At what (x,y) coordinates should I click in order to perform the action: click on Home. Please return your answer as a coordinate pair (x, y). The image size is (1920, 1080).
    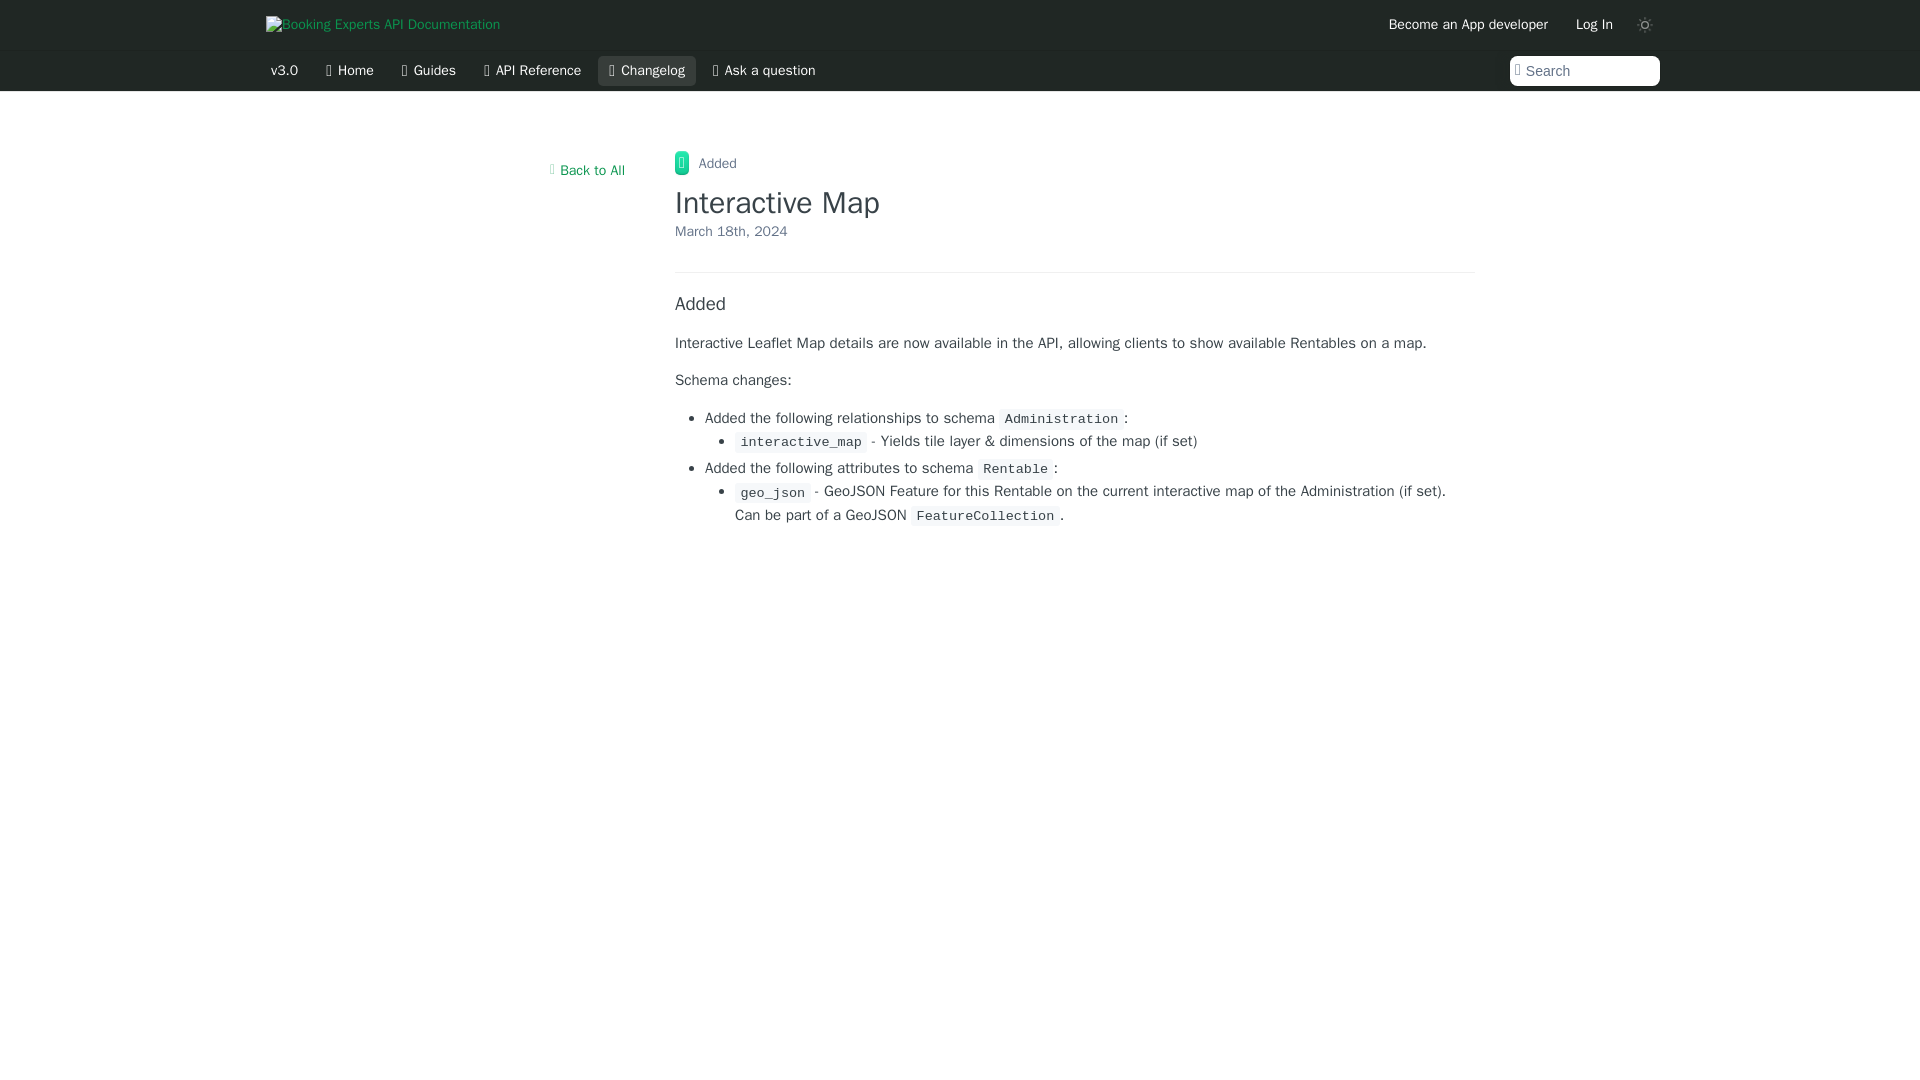
    Looking at the image, I should click on (350, 71).